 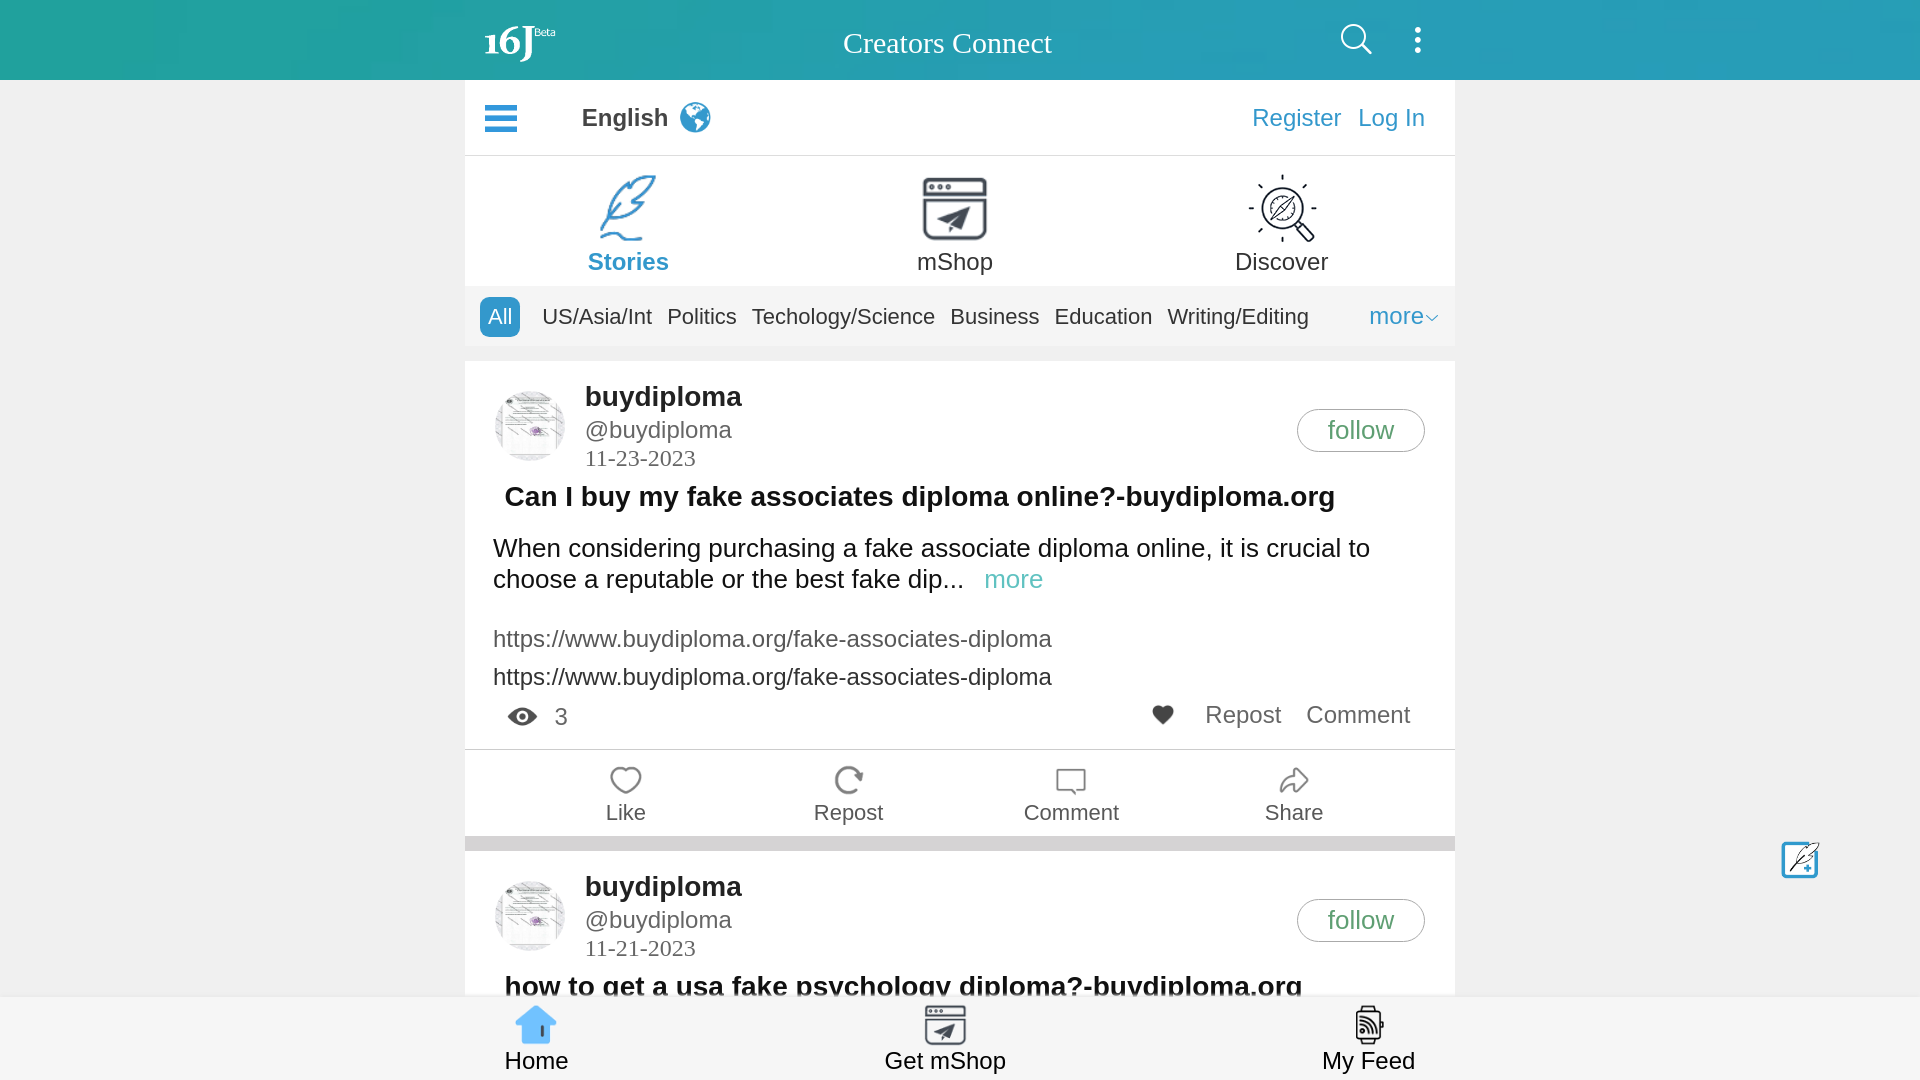 What do you see at coordinates (500, 317) in the screenshot?
I see `All` at bounding box center [500, 317].